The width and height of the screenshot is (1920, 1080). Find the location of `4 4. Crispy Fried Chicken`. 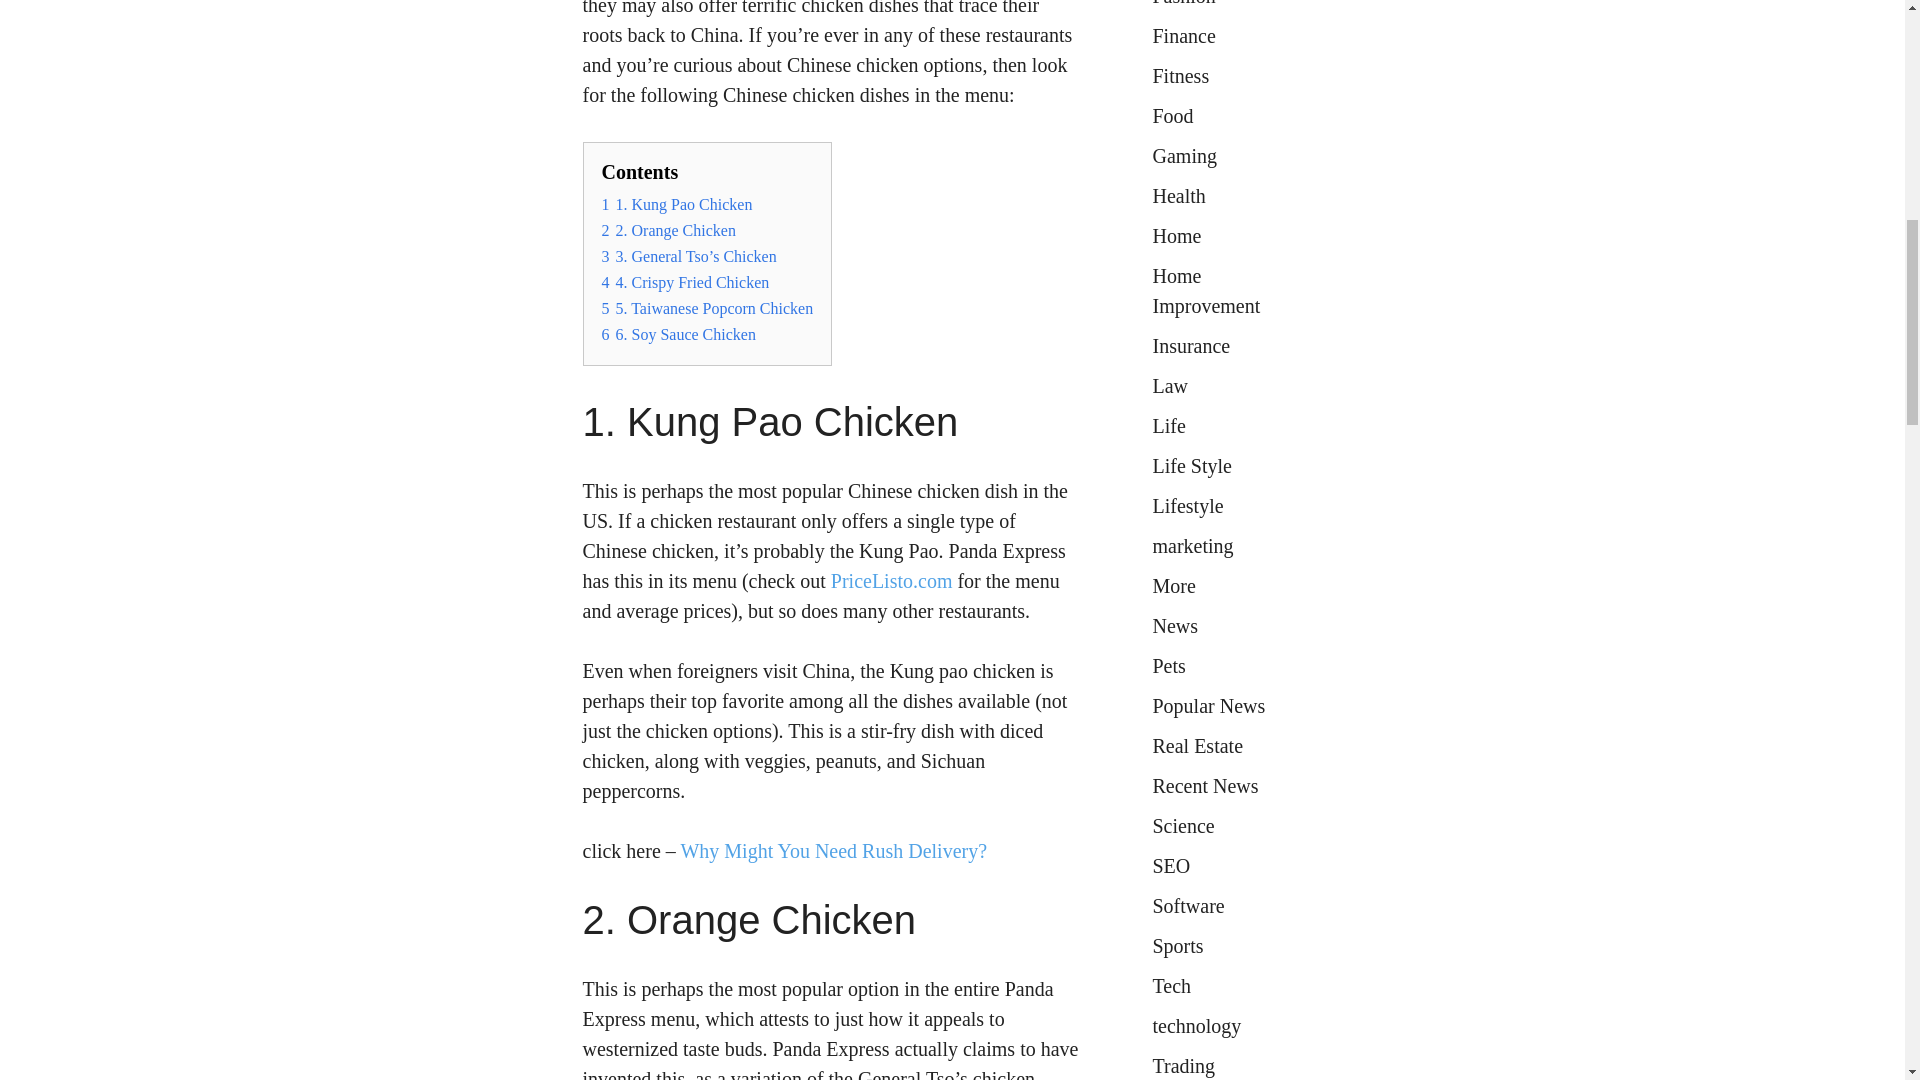

4 4. Crispy Fried Chicken is located at coordinates (686, 282).